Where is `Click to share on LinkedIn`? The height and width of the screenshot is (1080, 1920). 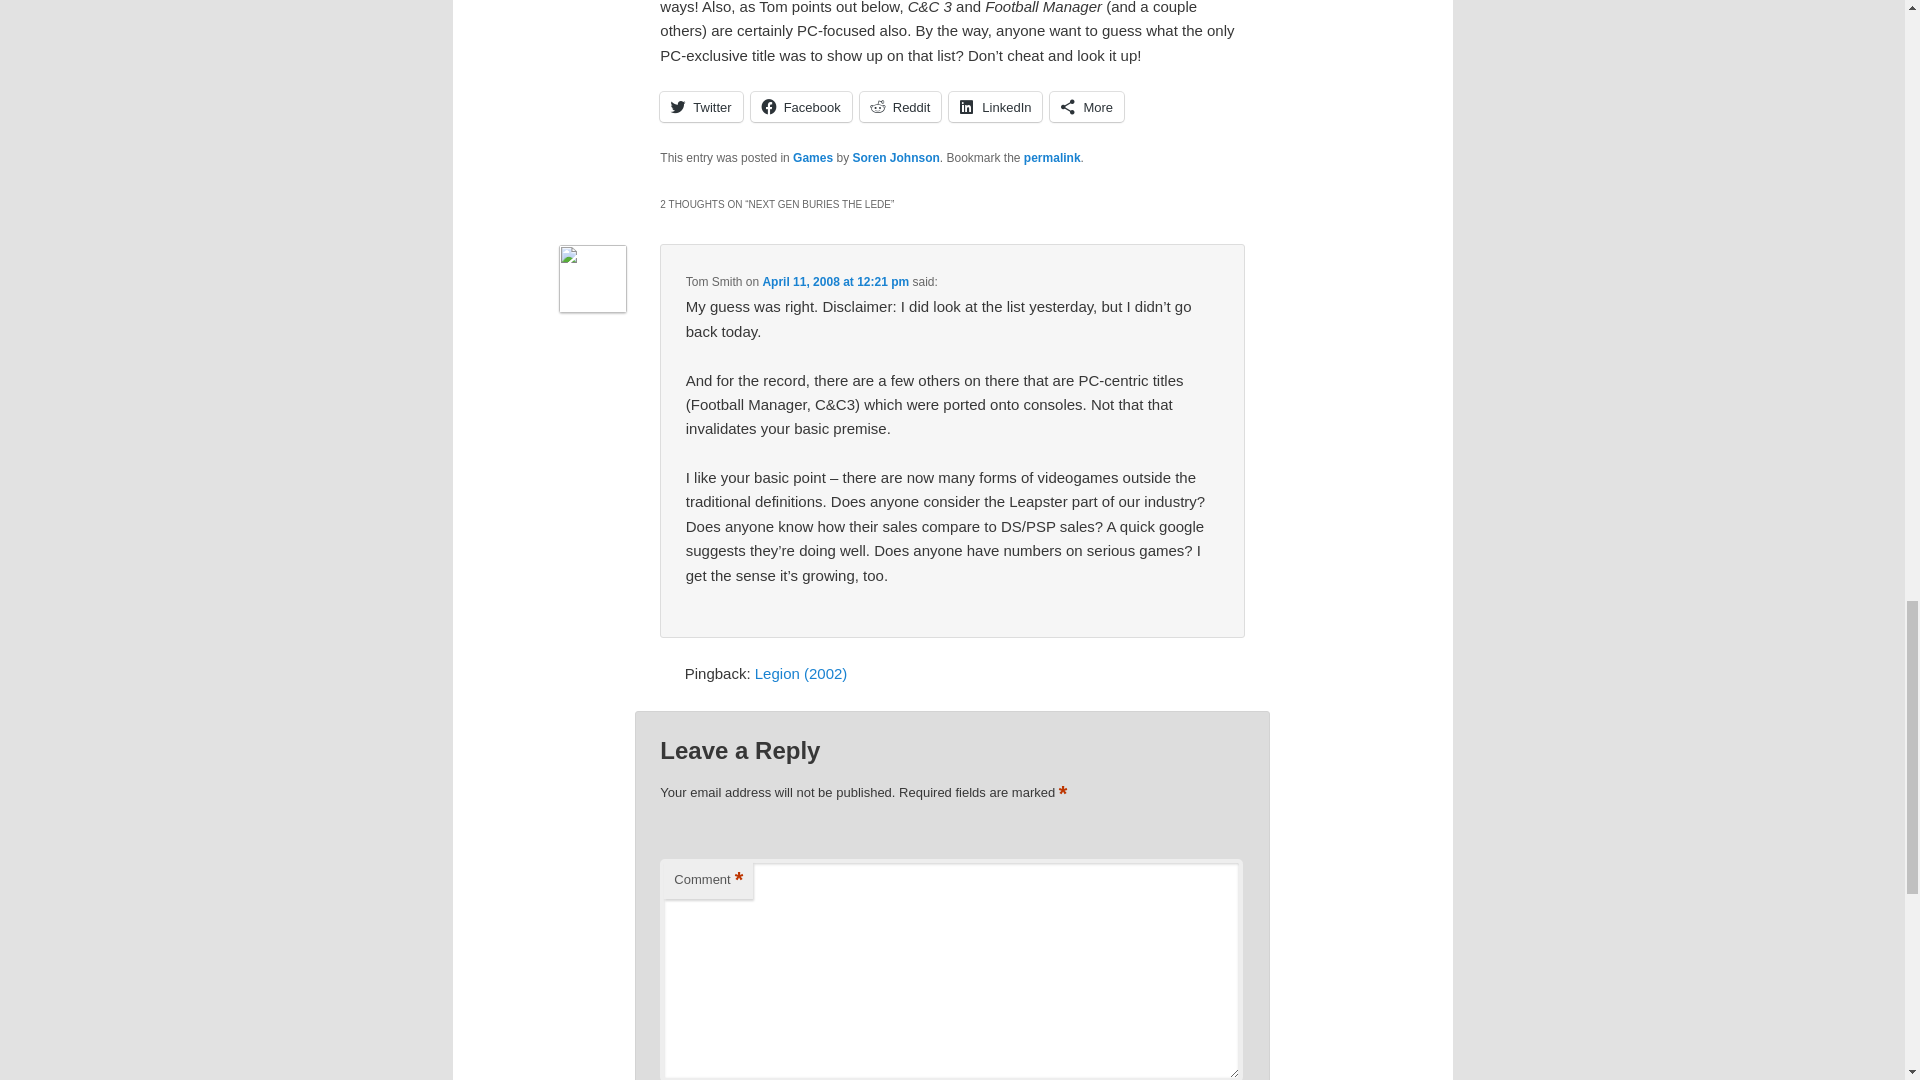
Click to share on LinkedIn is located at coordinates (995, 106).